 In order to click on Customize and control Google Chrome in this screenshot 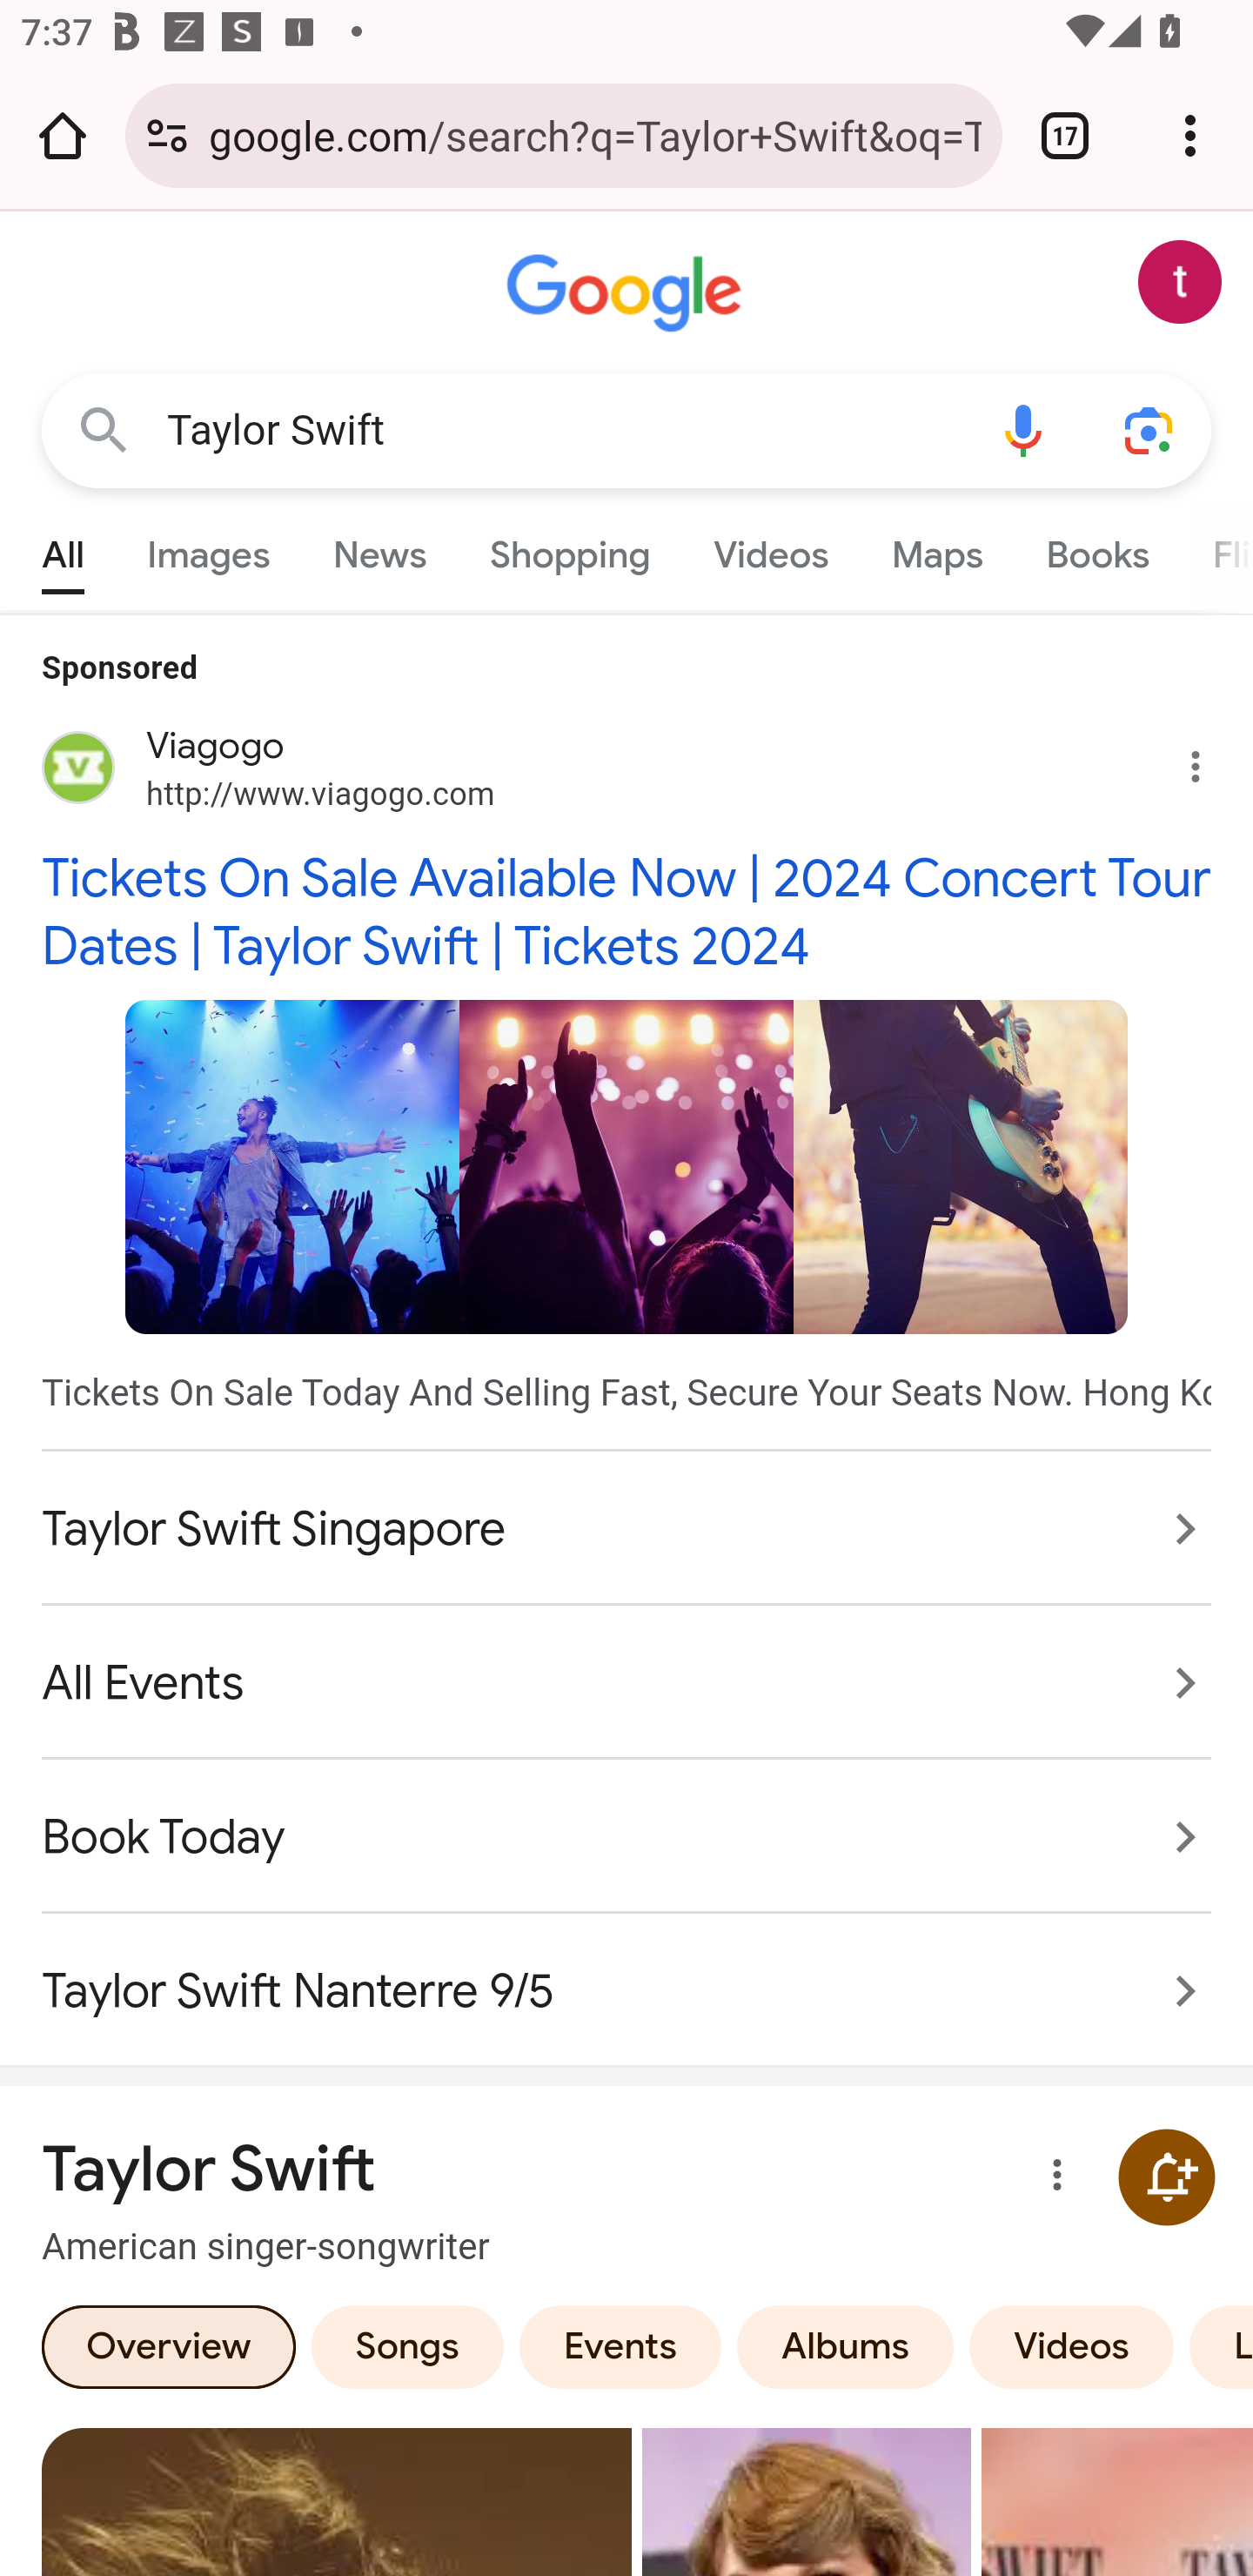, I will do `click(1190, 135)`.